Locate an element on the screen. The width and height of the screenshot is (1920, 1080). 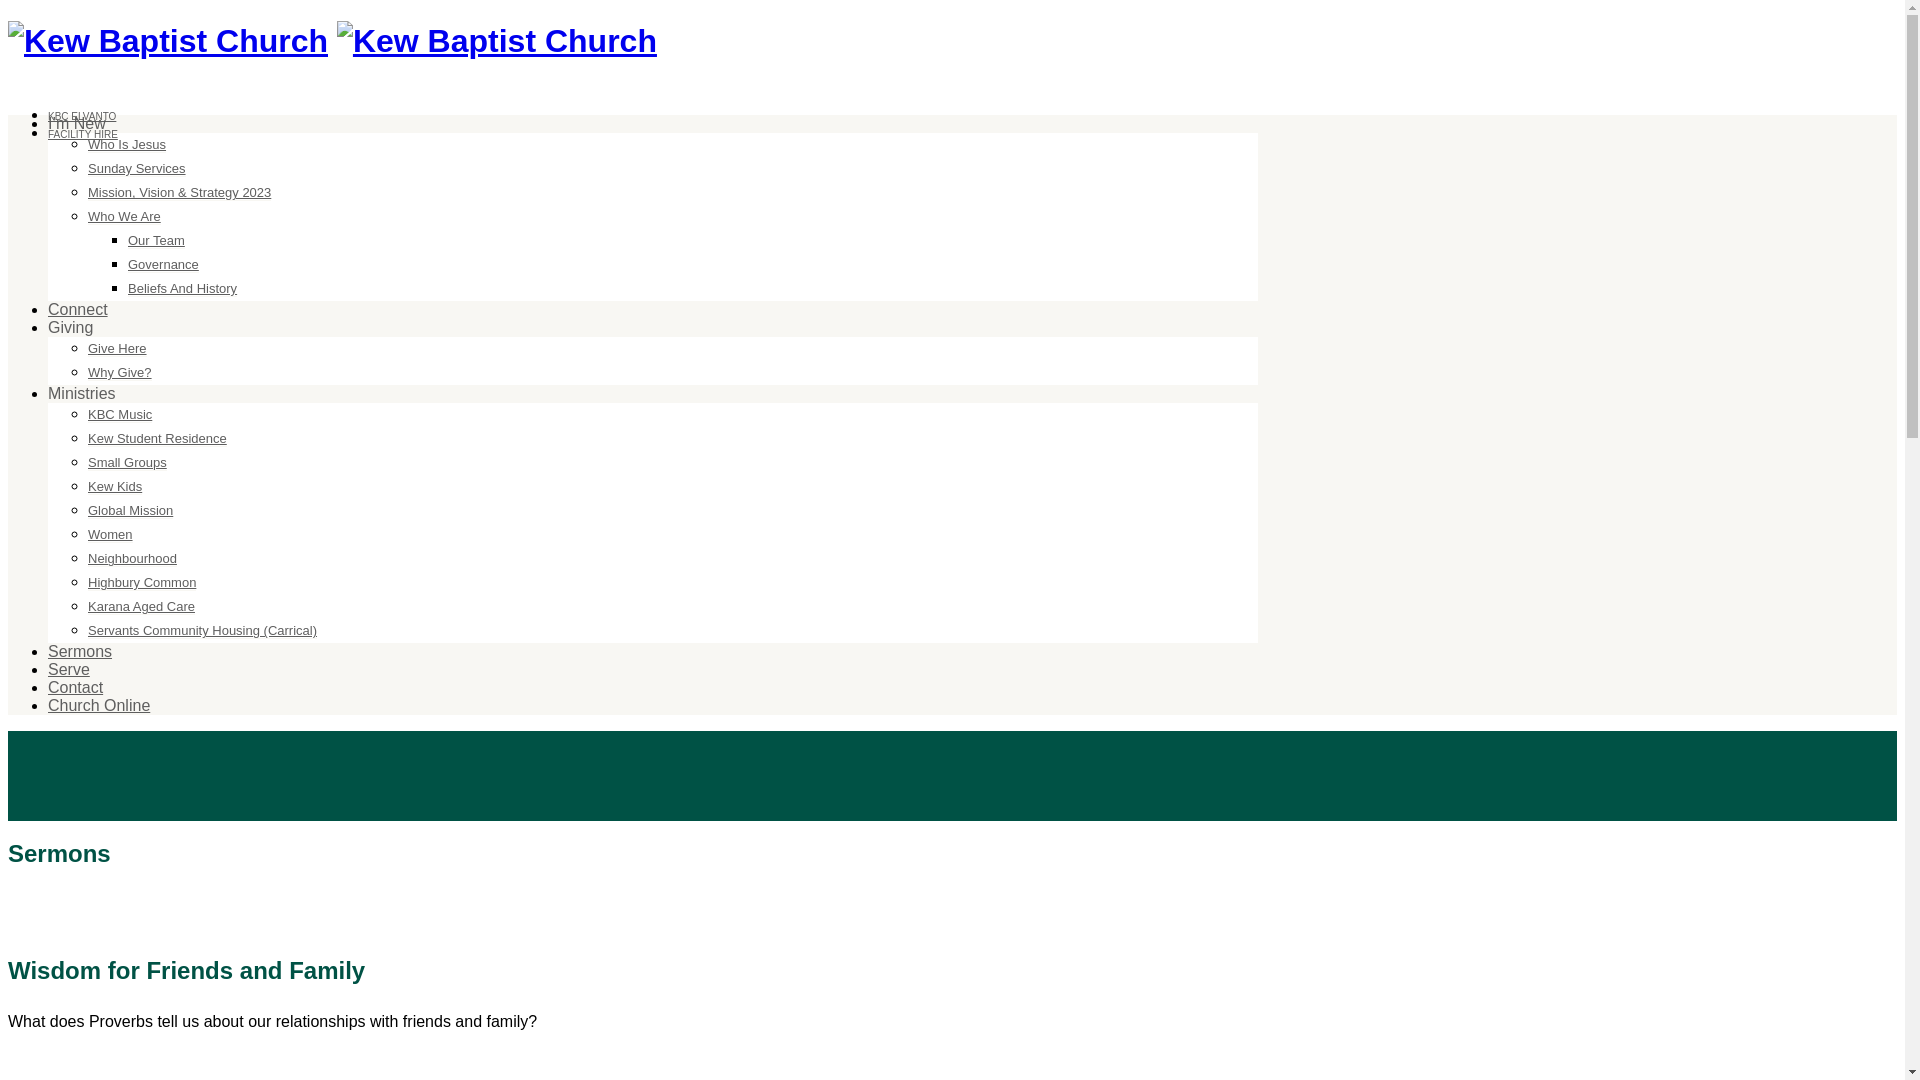
Sermons is located at coordinates (80, 652).